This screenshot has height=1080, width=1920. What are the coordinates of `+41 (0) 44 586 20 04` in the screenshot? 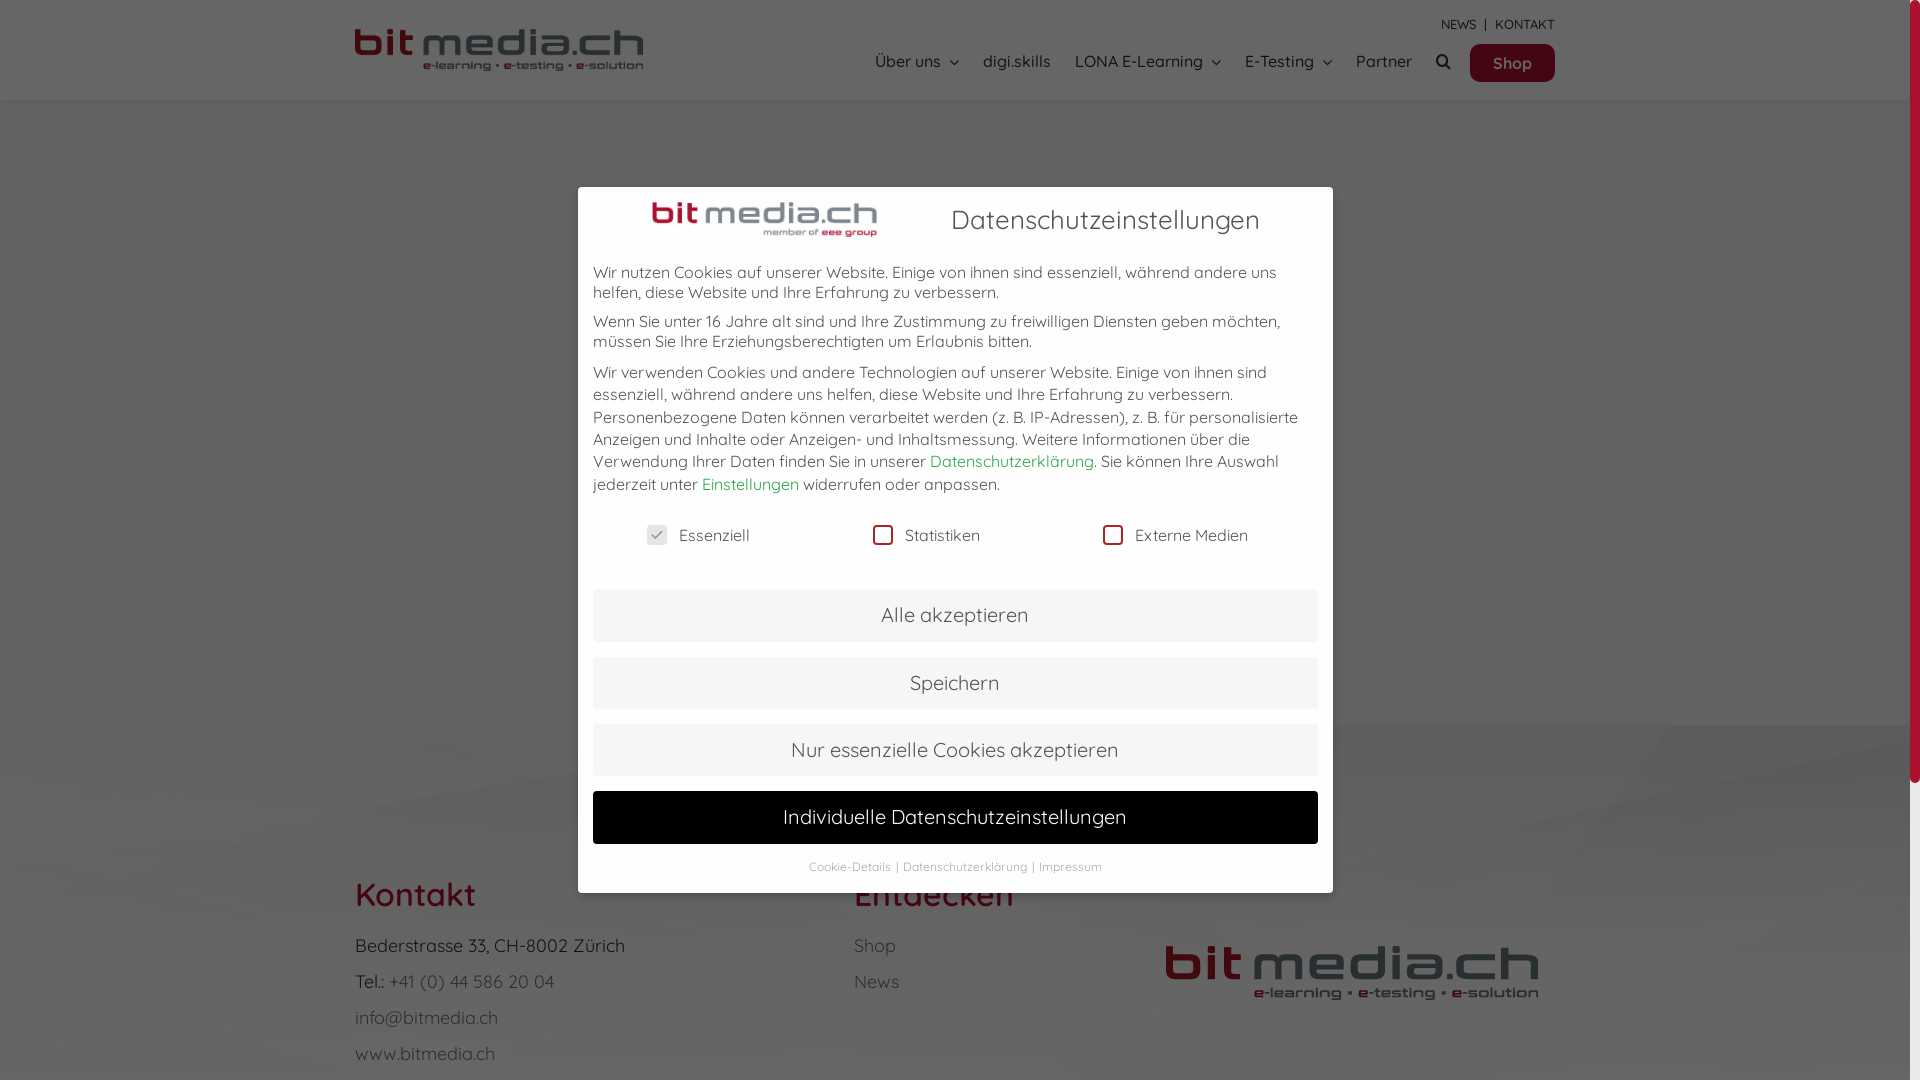 It's located at (472, 982).